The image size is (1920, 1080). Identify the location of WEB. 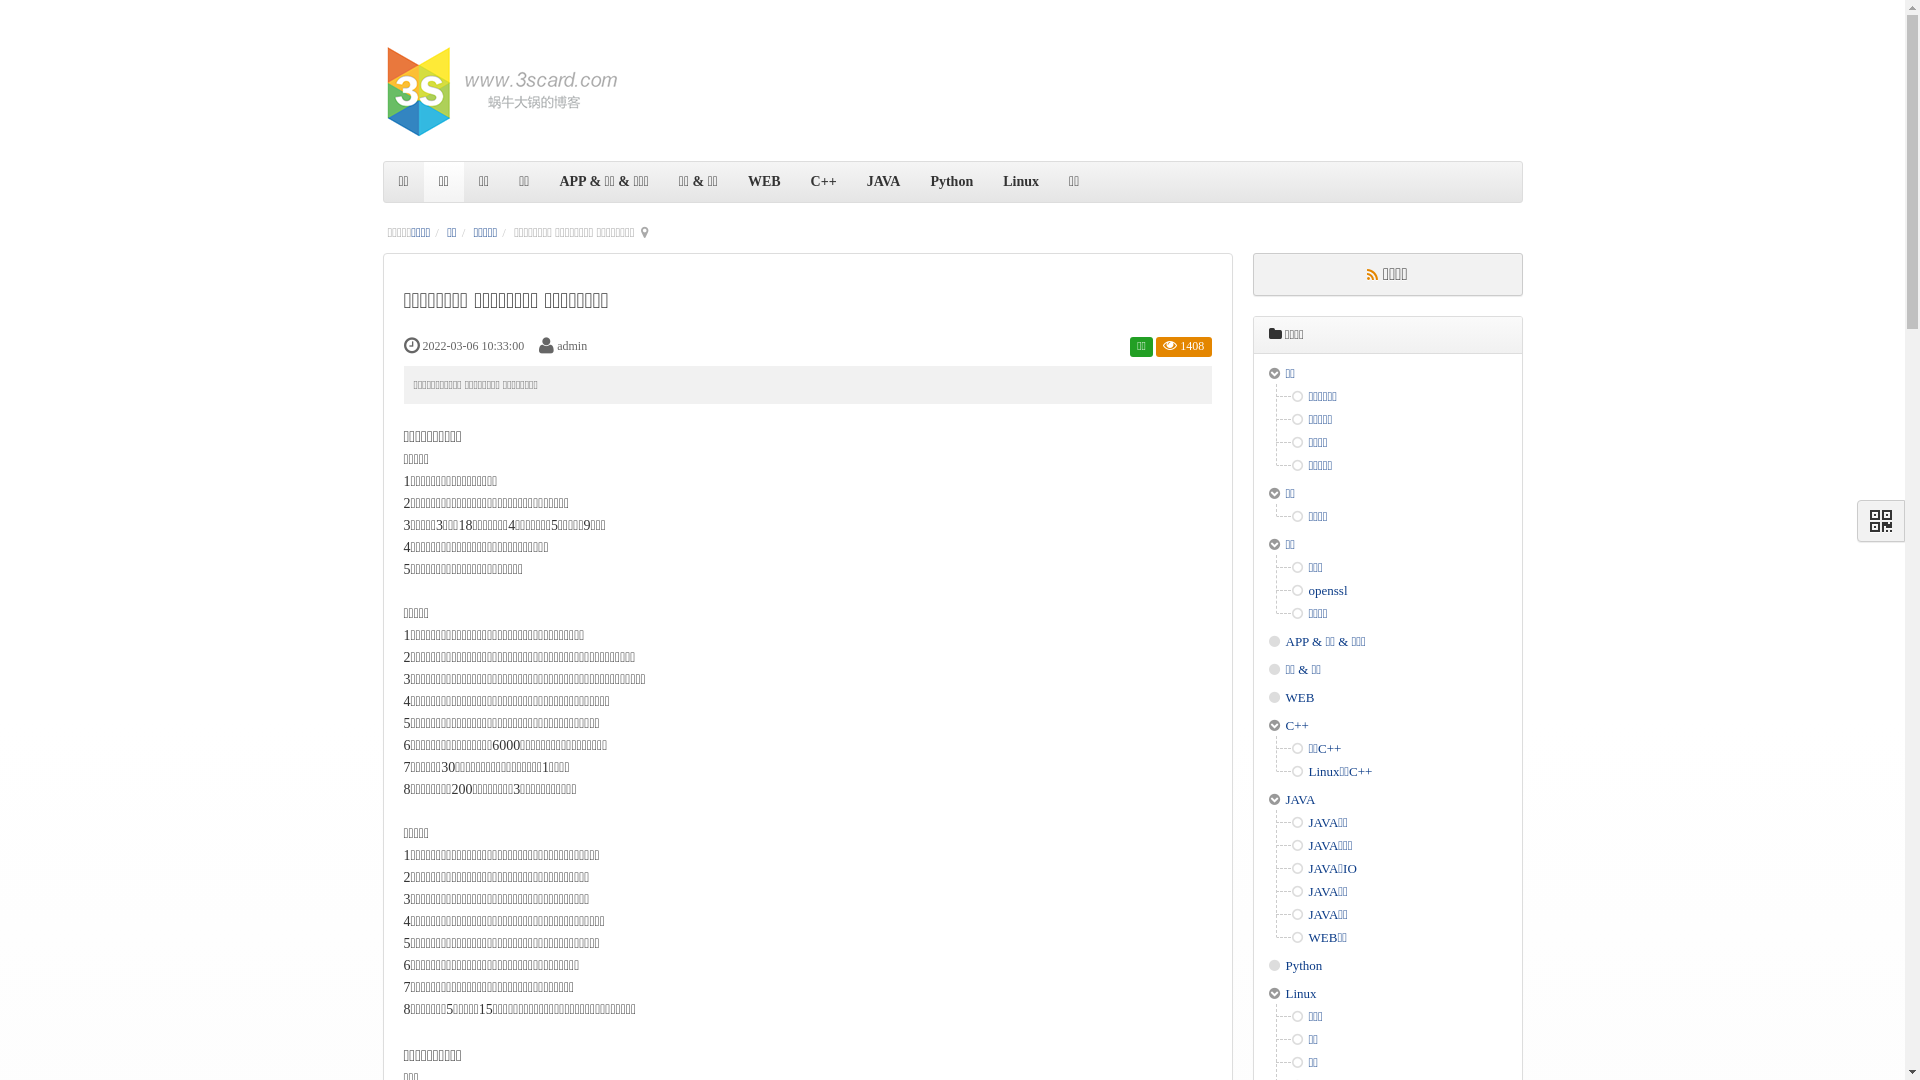
(1300, 698).